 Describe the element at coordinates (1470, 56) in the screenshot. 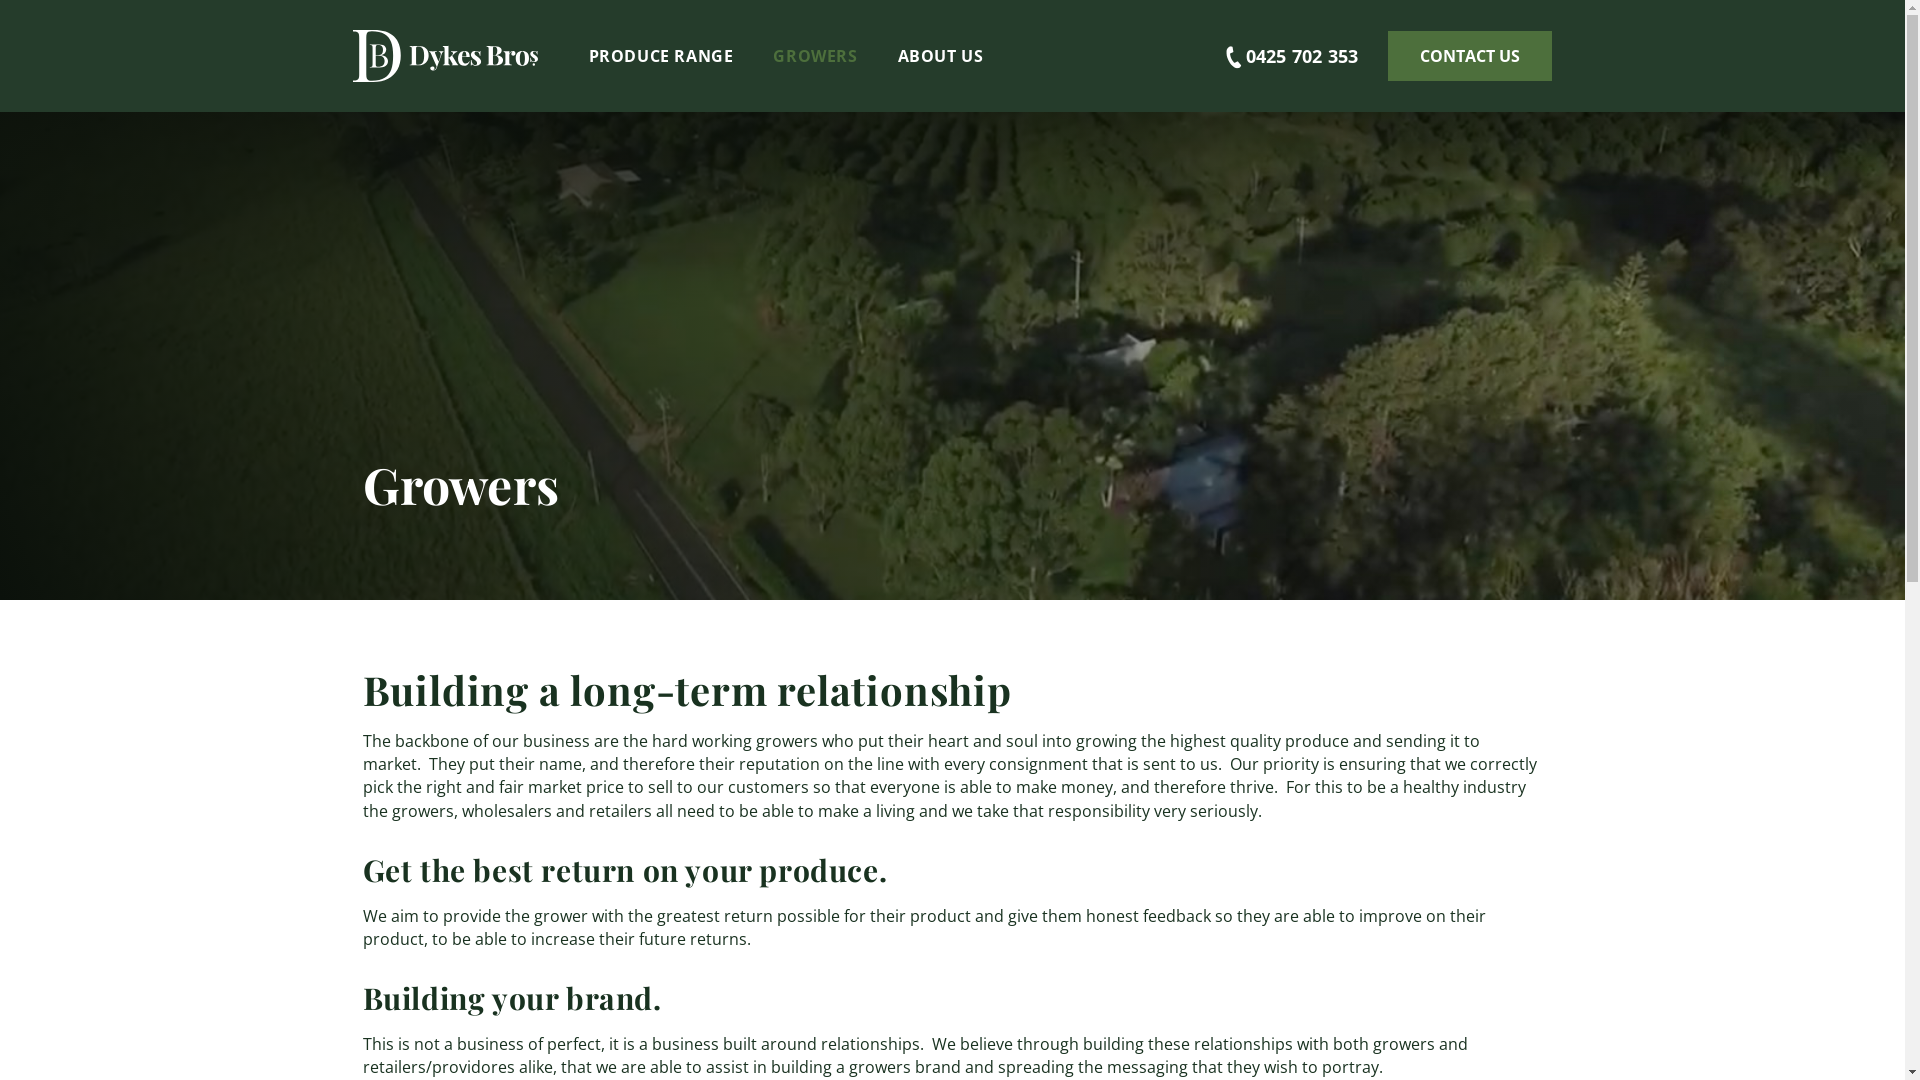

I see `CONTACT US` at that location.